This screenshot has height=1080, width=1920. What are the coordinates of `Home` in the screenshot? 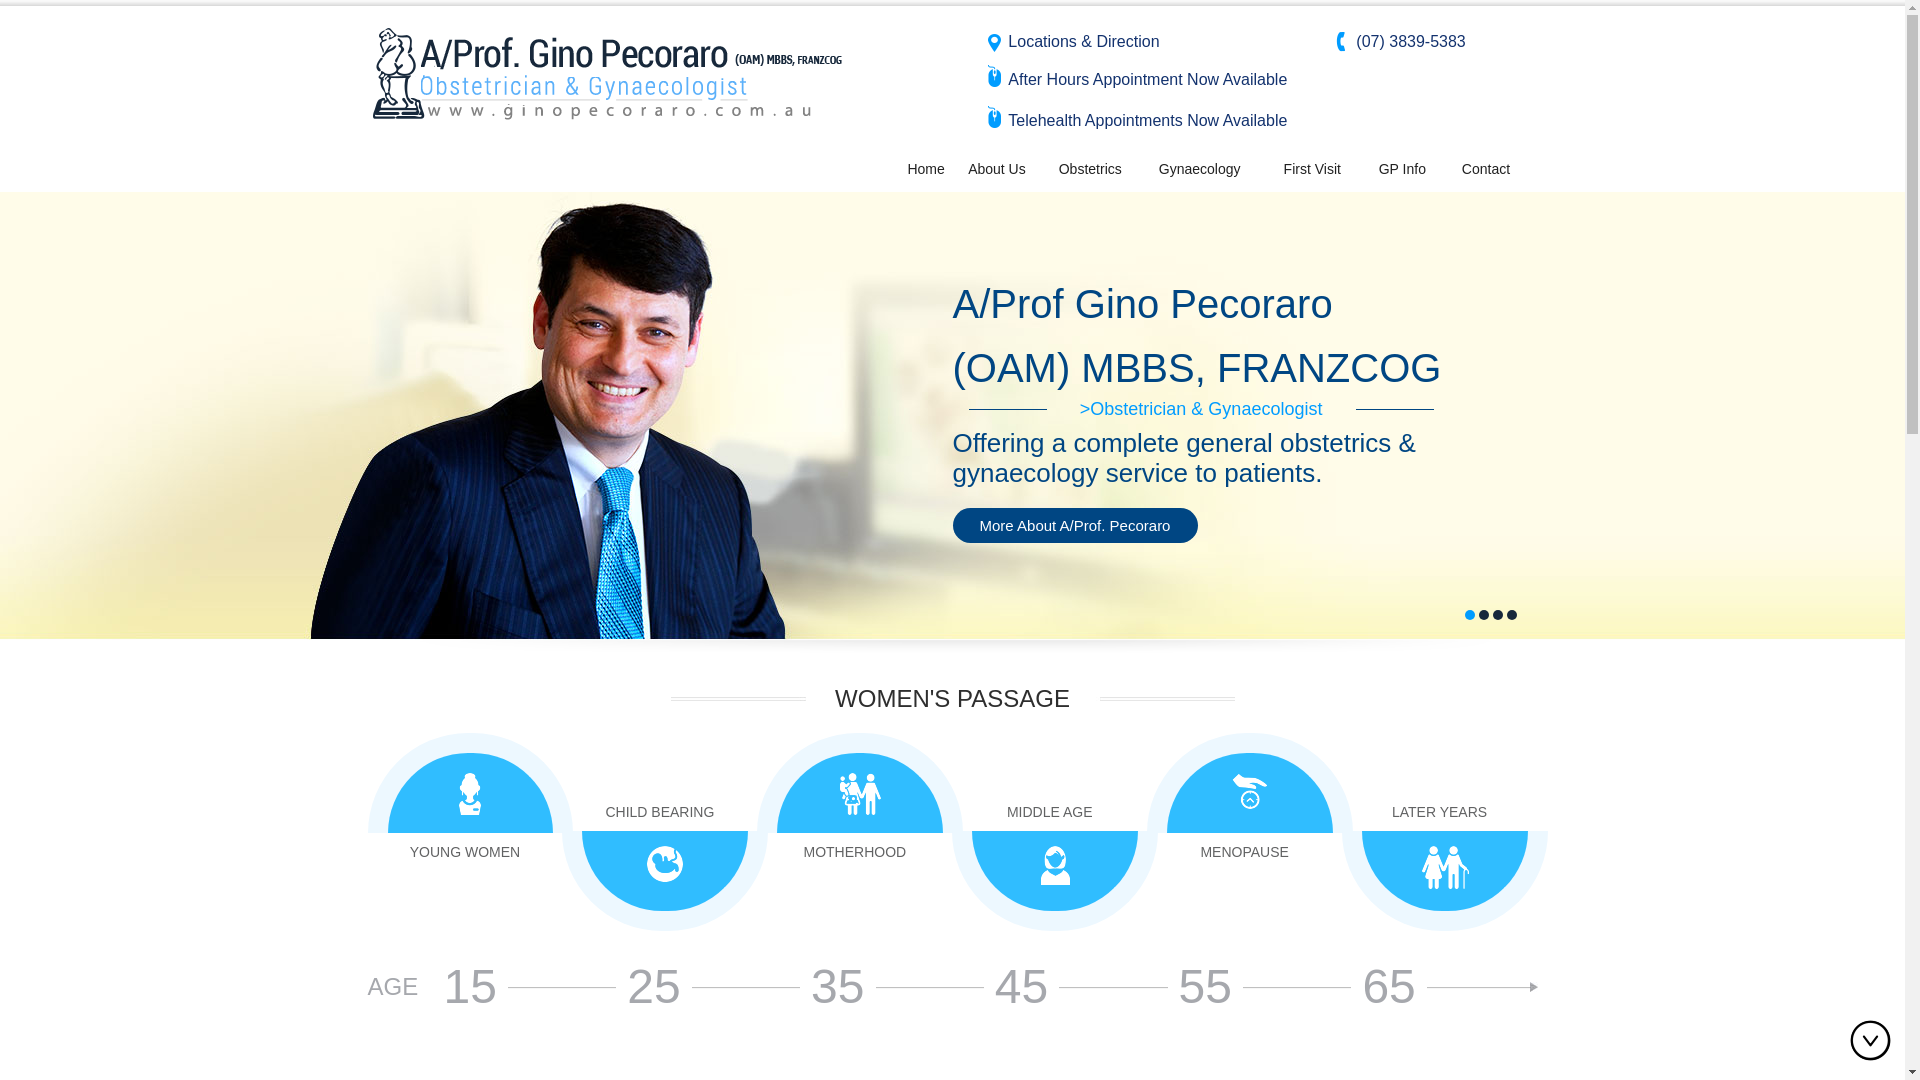 It's located at (926, 169).